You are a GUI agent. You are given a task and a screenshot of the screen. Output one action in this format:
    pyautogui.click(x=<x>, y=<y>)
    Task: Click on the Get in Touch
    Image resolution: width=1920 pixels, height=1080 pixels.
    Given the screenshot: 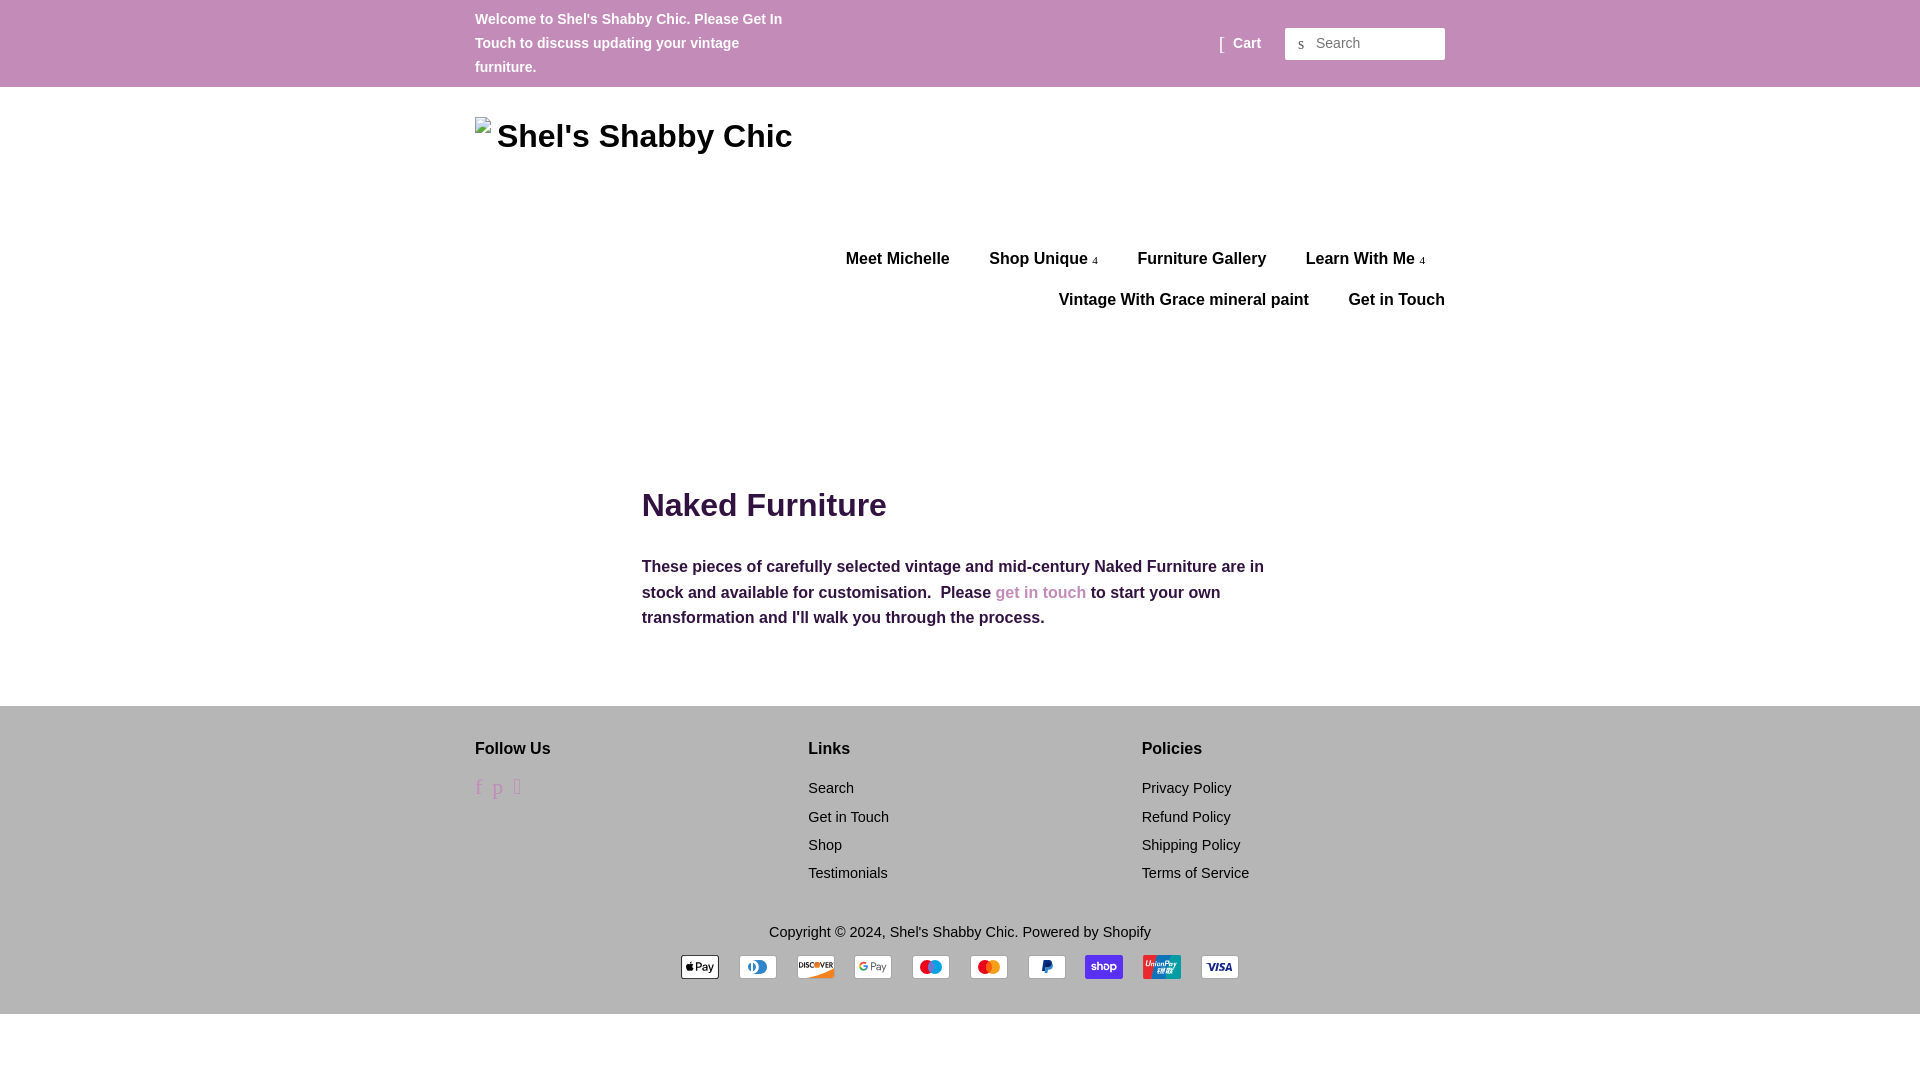 What is the action you would take?
    pyautogui.click(x=848, y=816)
    